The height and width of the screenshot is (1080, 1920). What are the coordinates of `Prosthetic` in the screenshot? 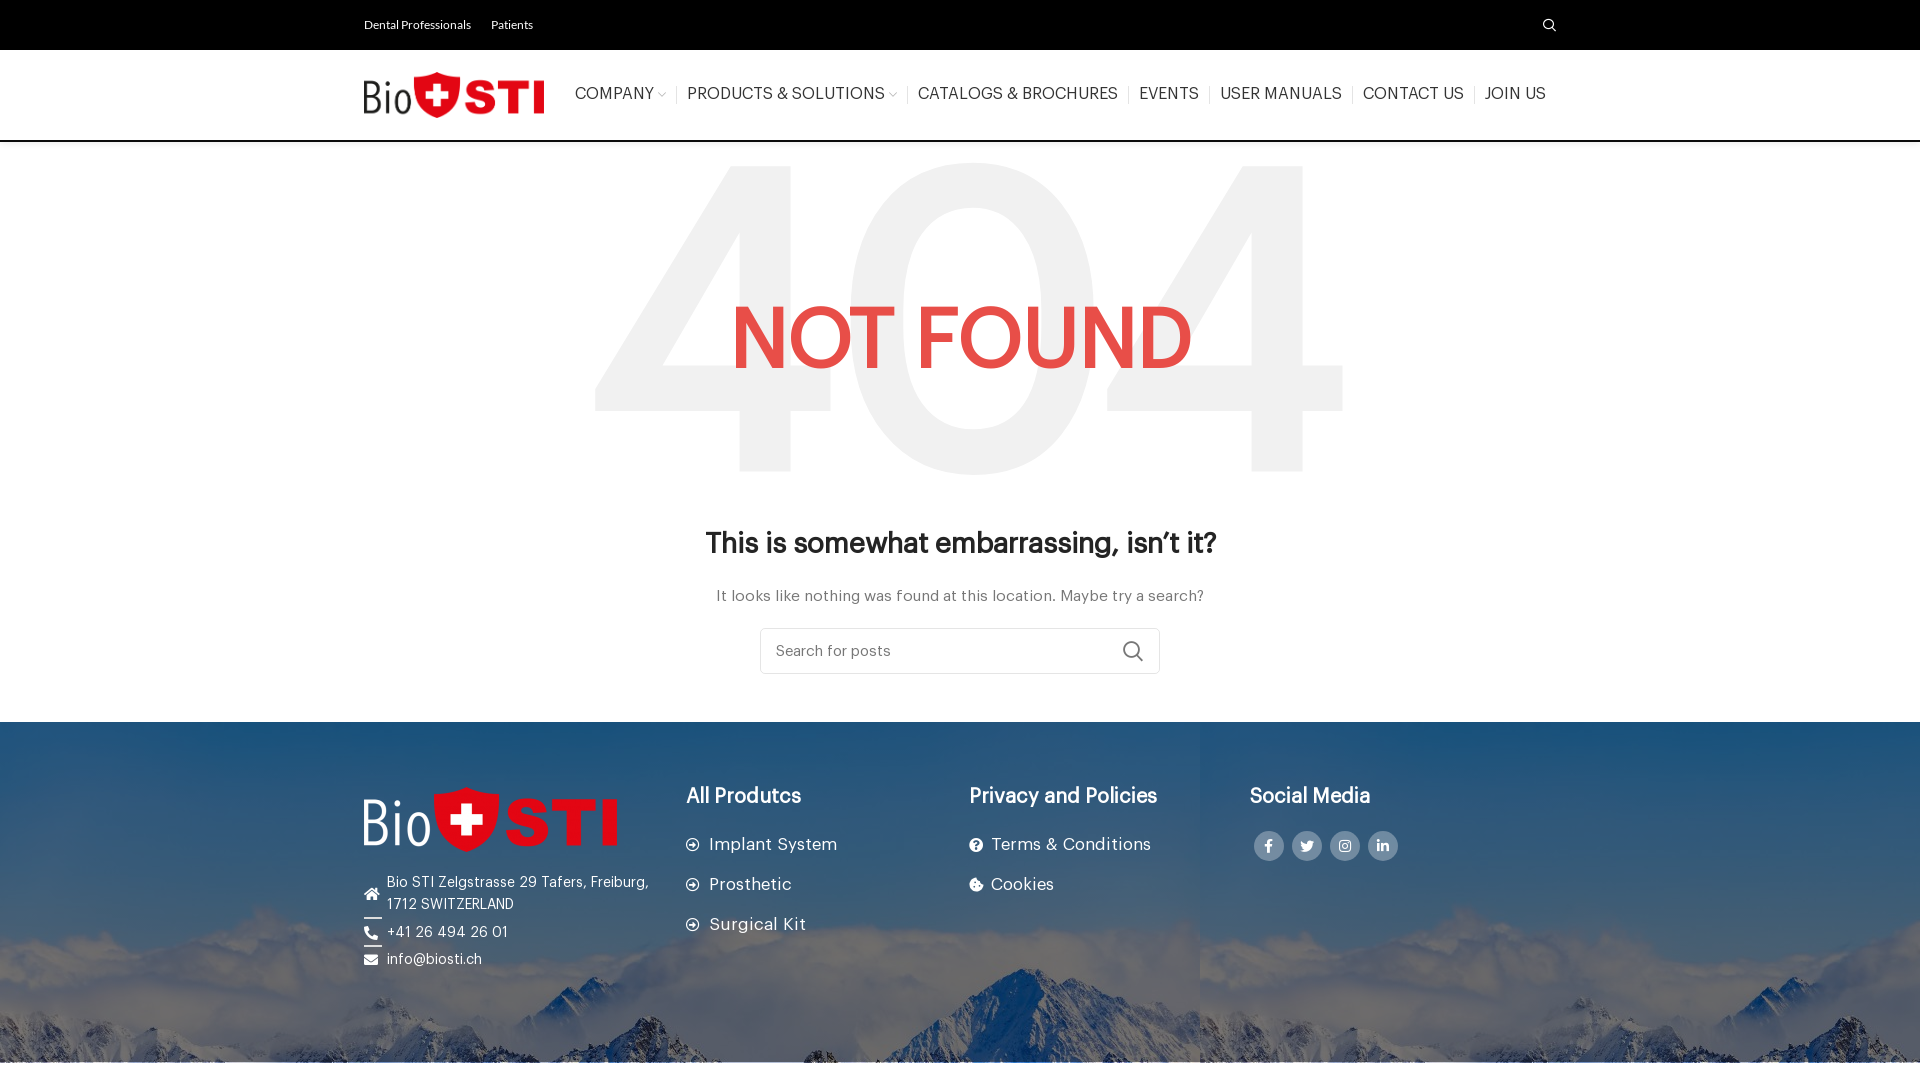 It's located at (818, 884).